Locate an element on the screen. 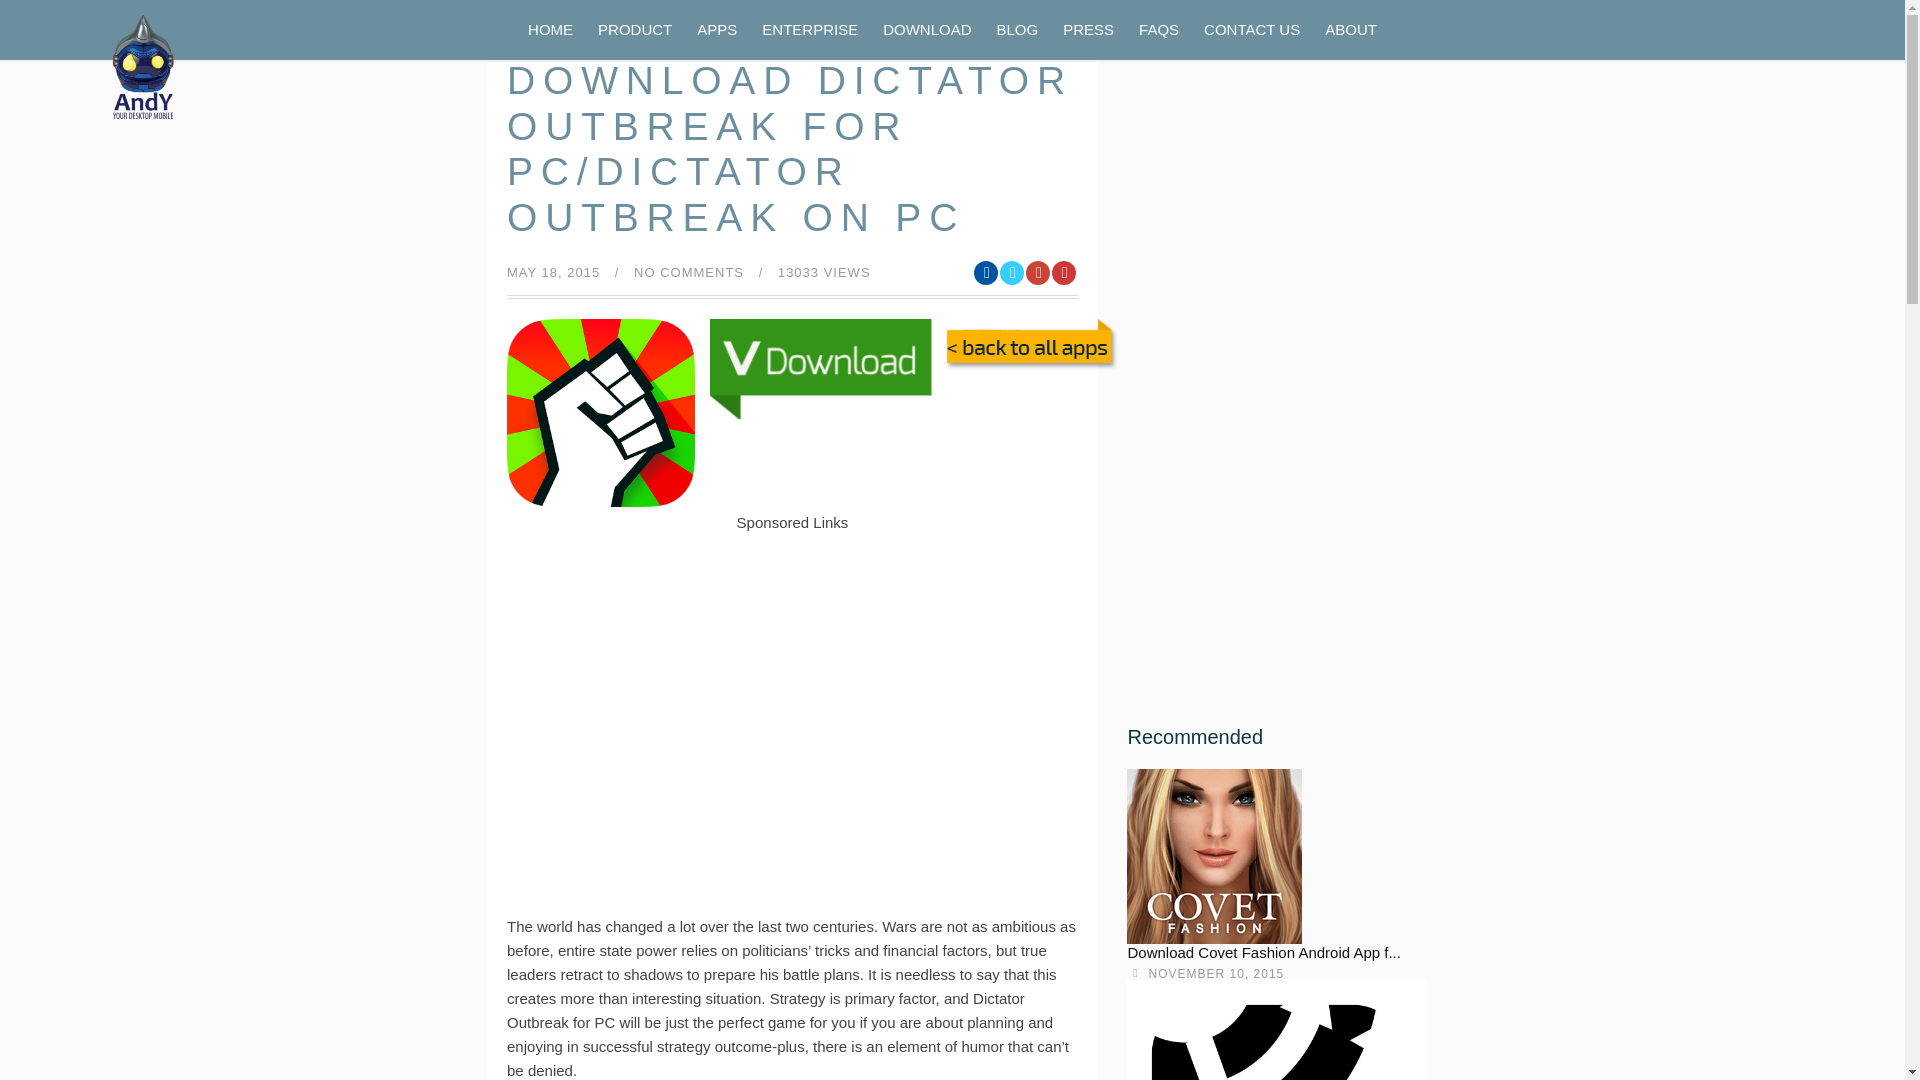 The width and height of the screenshot is (1920, 1080). HOME is located at coordinates (550, 28).